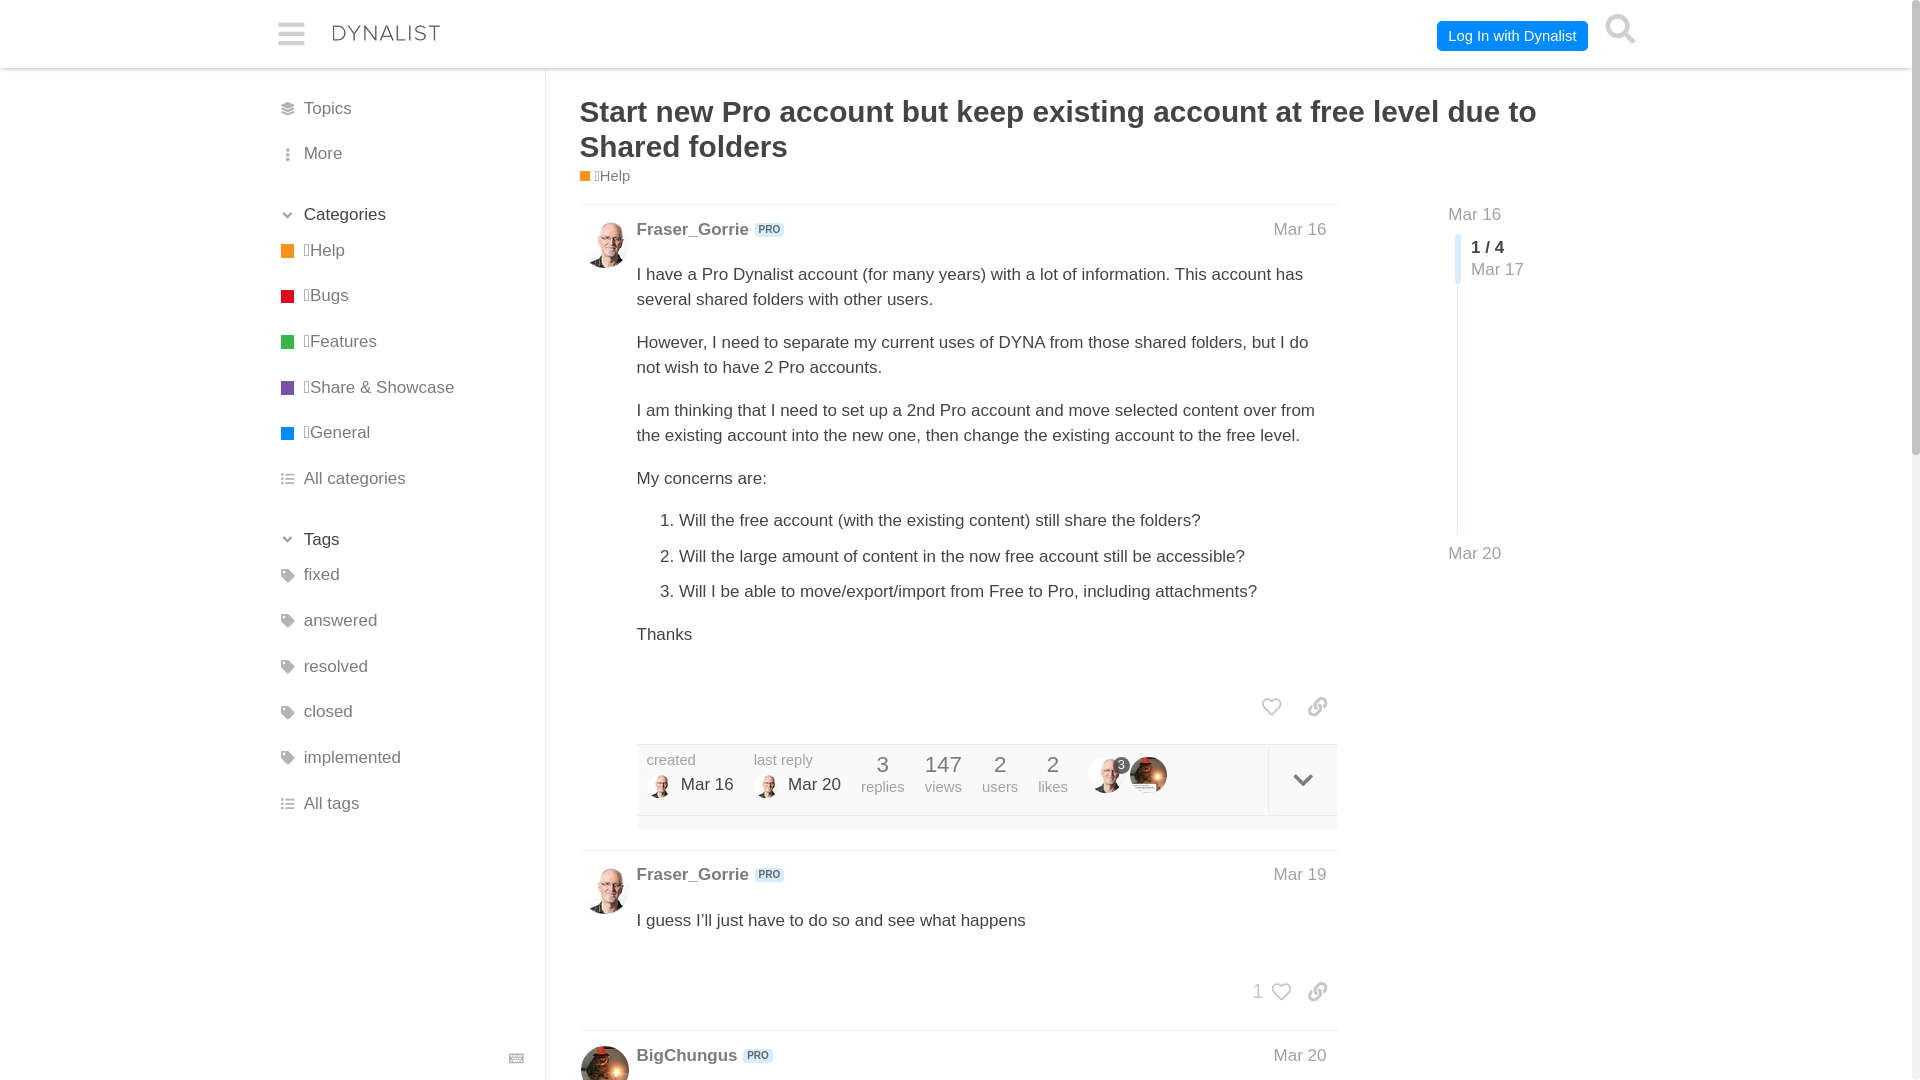 The height and width of the screenshot is (1080, 1920). Describe the element at coordinates (399, 434) in the screenshot. I see `Talk about everything else here.` at that location.